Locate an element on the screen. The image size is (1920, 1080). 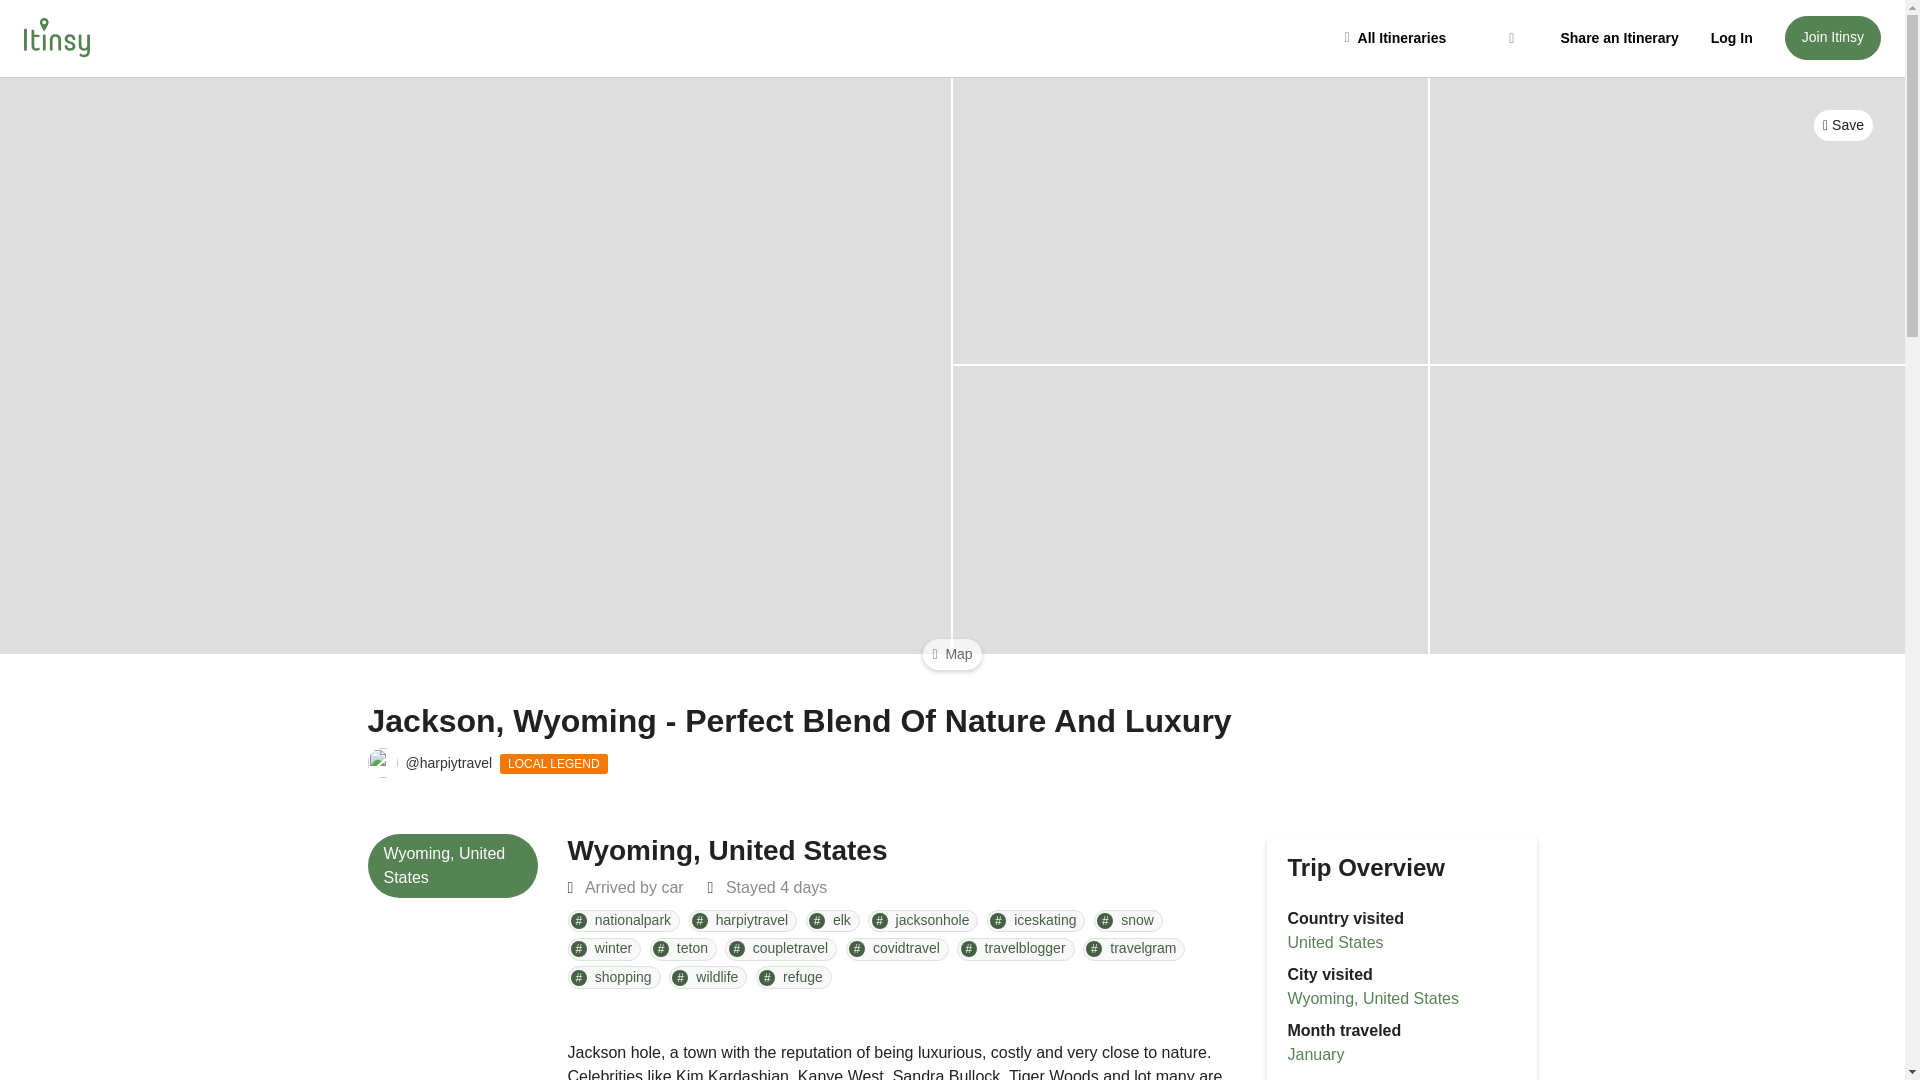
Log In is located at coordinates (1732, 38).